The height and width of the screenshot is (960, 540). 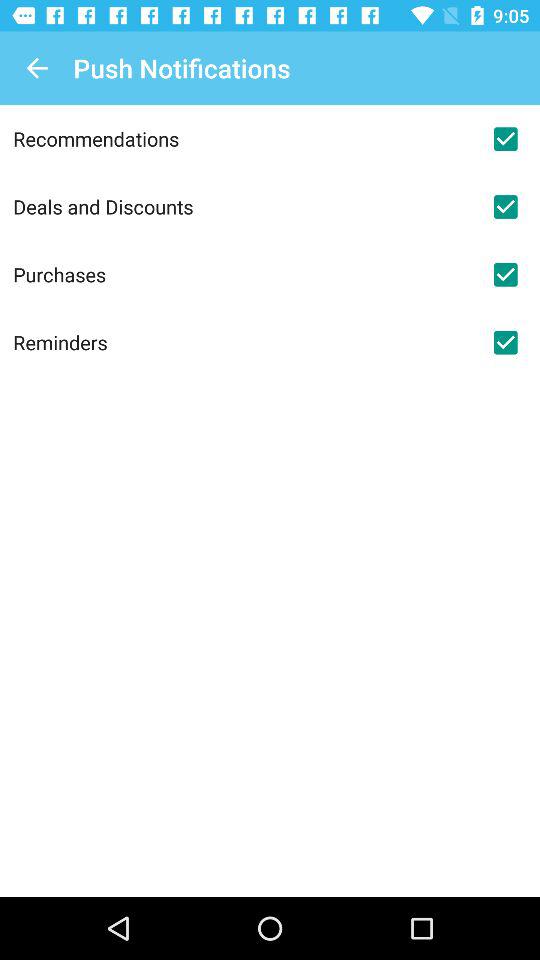 What do you see at coordinates (242, 274) in the screenshot?
I see `turn on icon above the reminders` at bounding box center [242, 274].